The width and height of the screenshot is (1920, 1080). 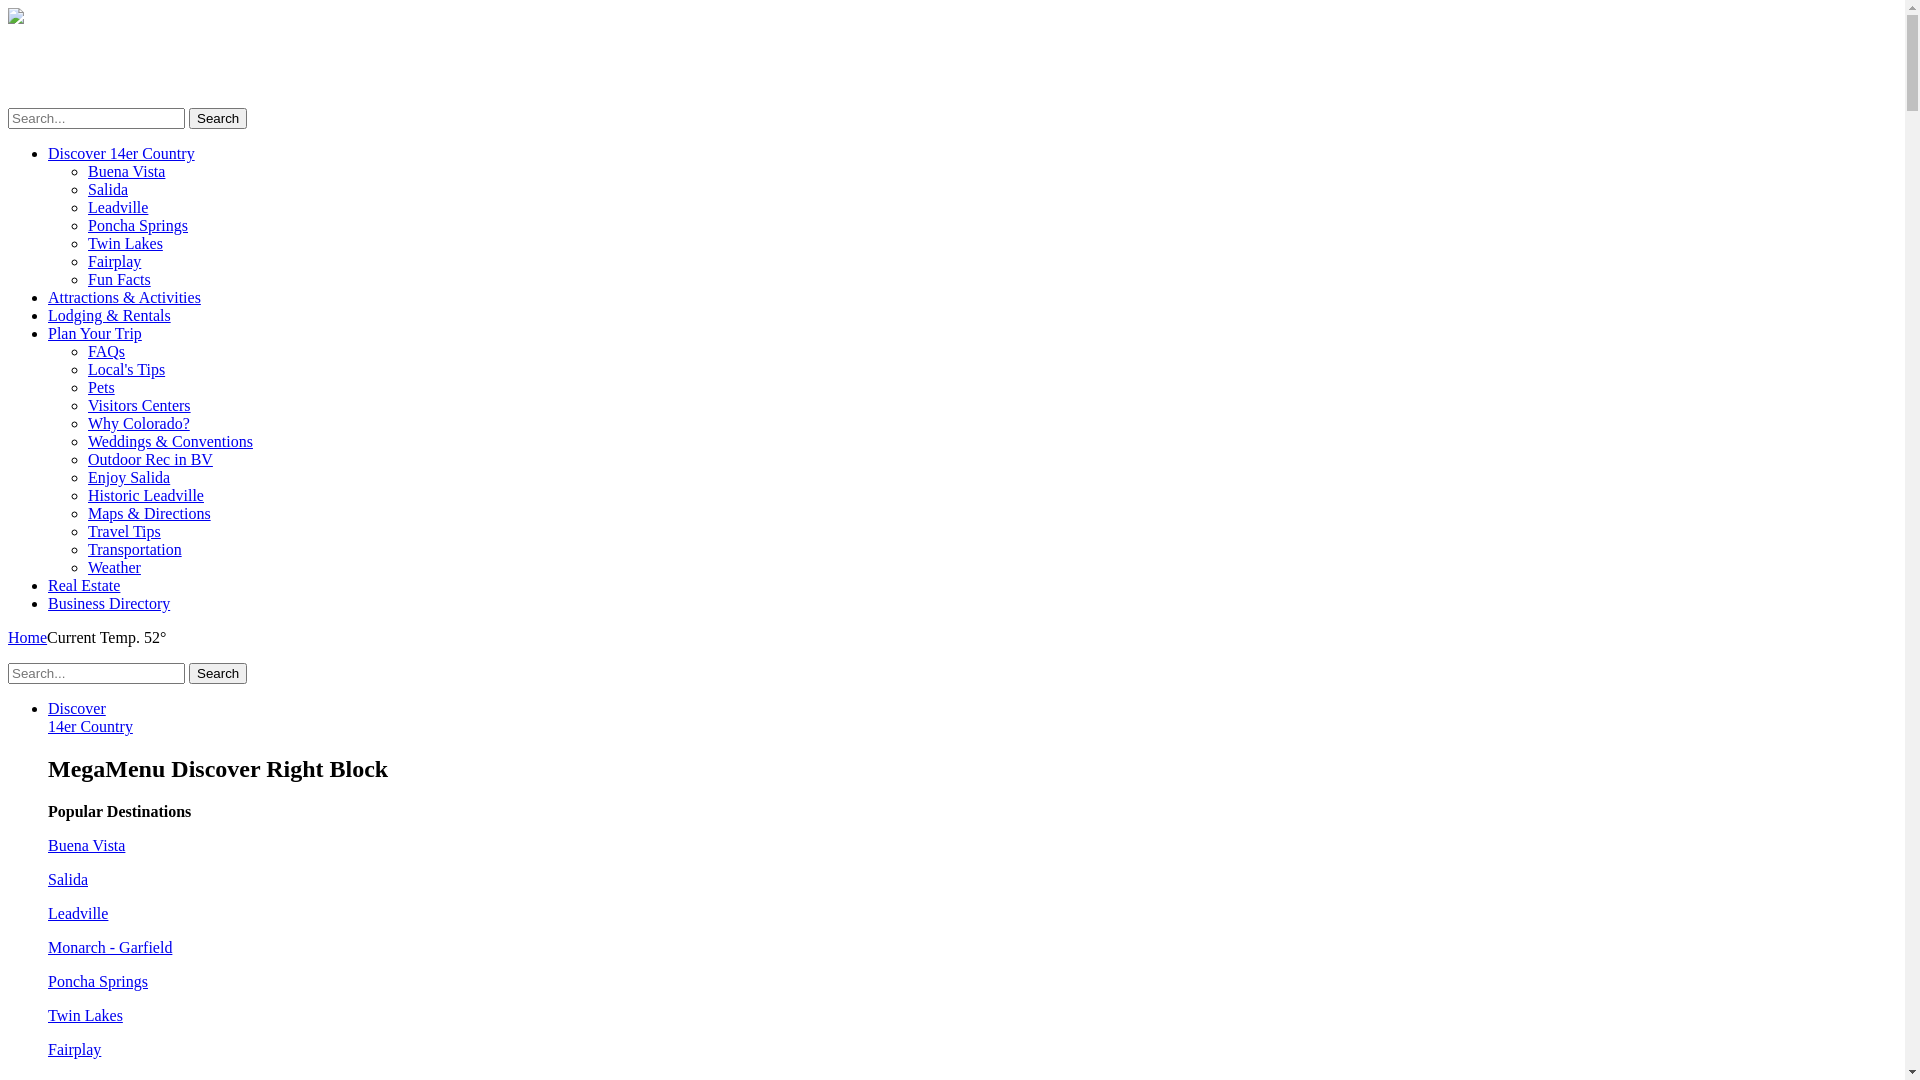 I want to click on Visitors Centers, so click(x=140, y=406).